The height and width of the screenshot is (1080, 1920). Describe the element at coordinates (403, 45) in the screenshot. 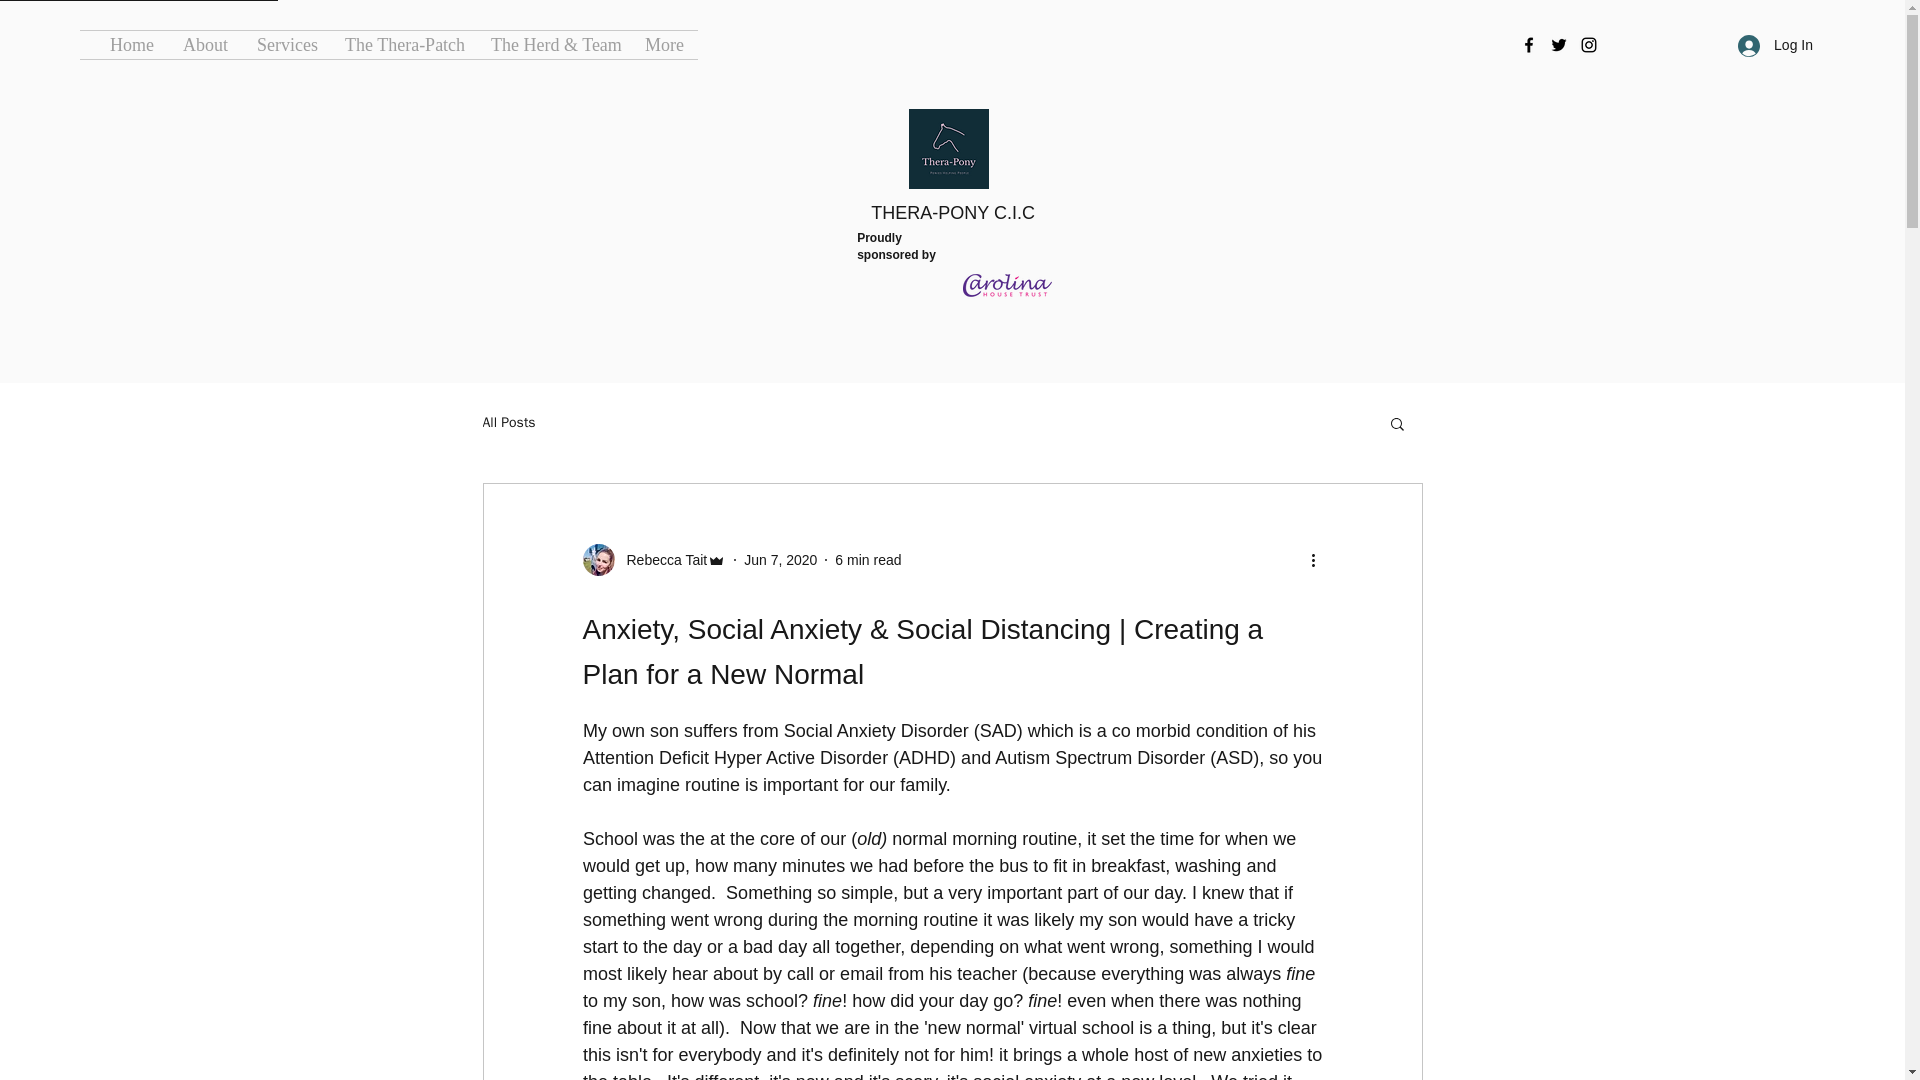

I see `The Thera-Patch` at that location.